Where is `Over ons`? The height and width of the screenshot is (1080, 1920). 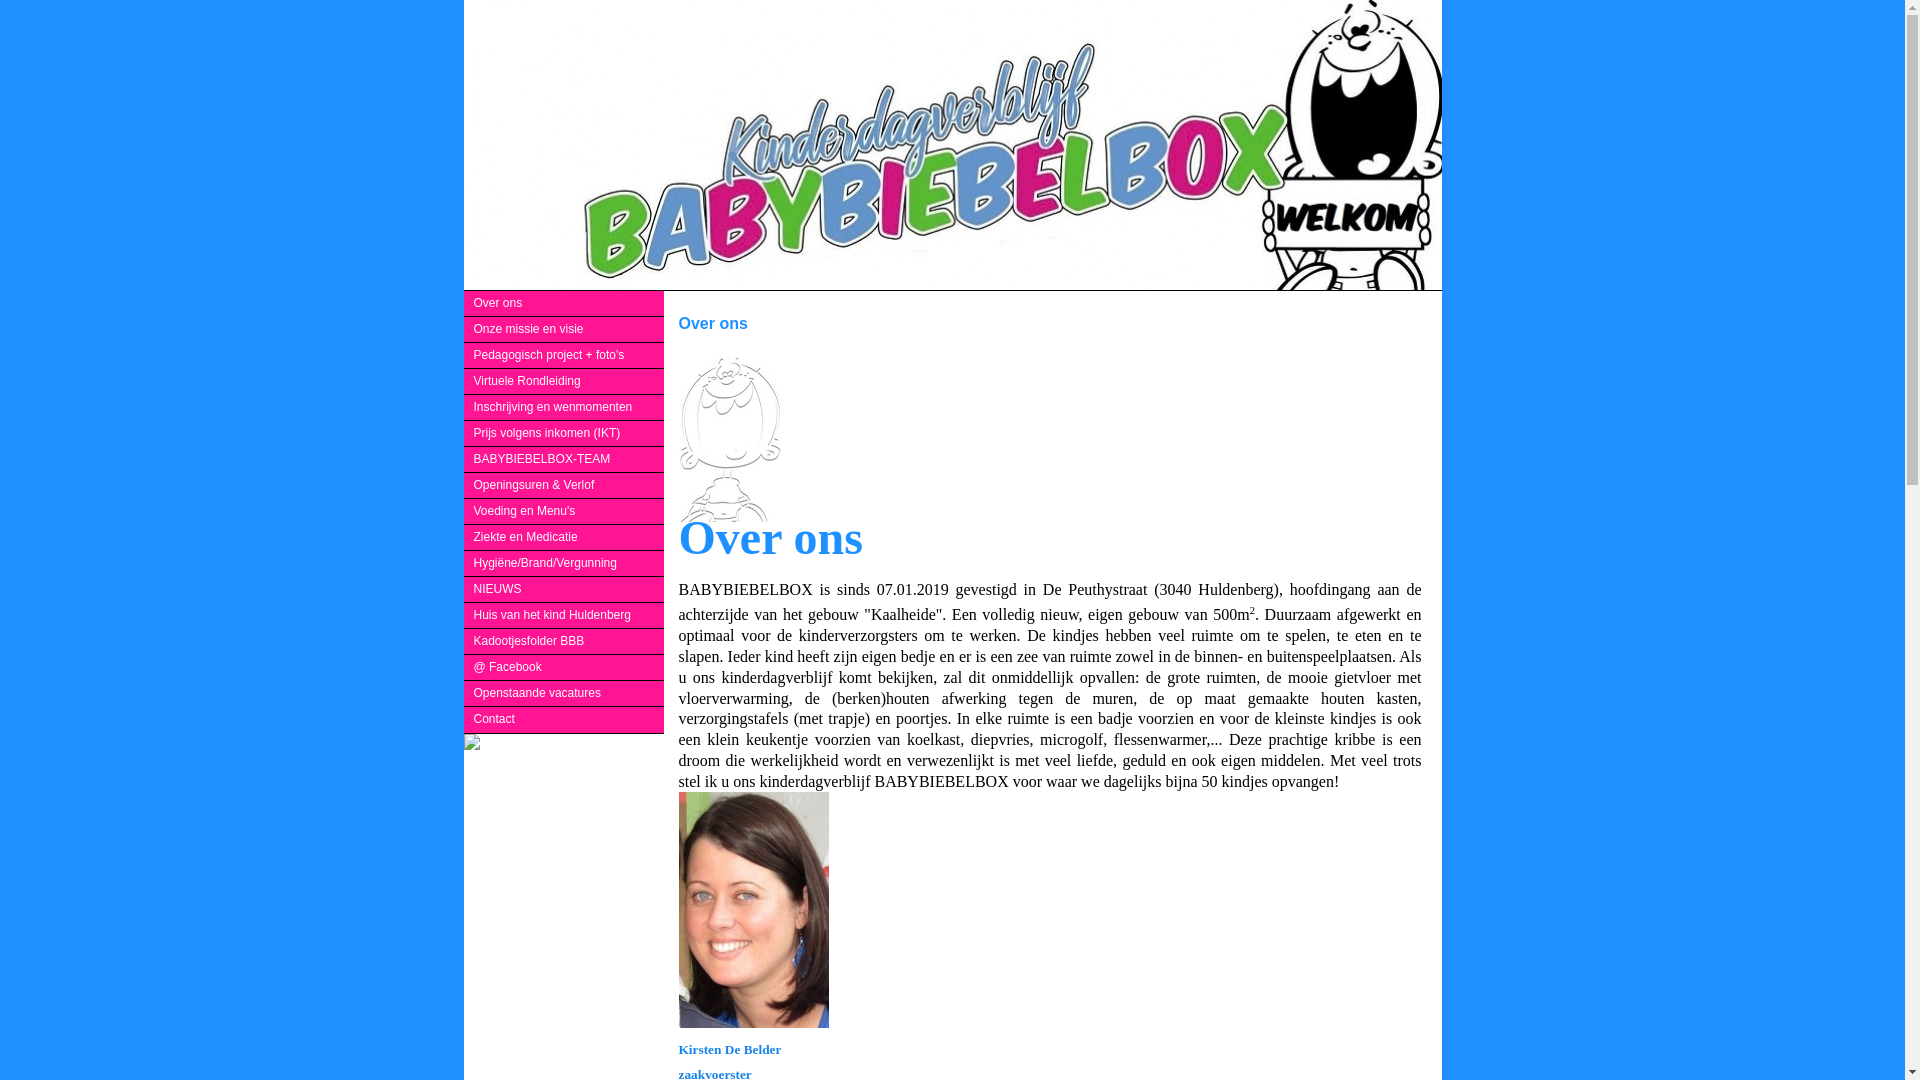 Over ons is located at coordinates (564, 304).